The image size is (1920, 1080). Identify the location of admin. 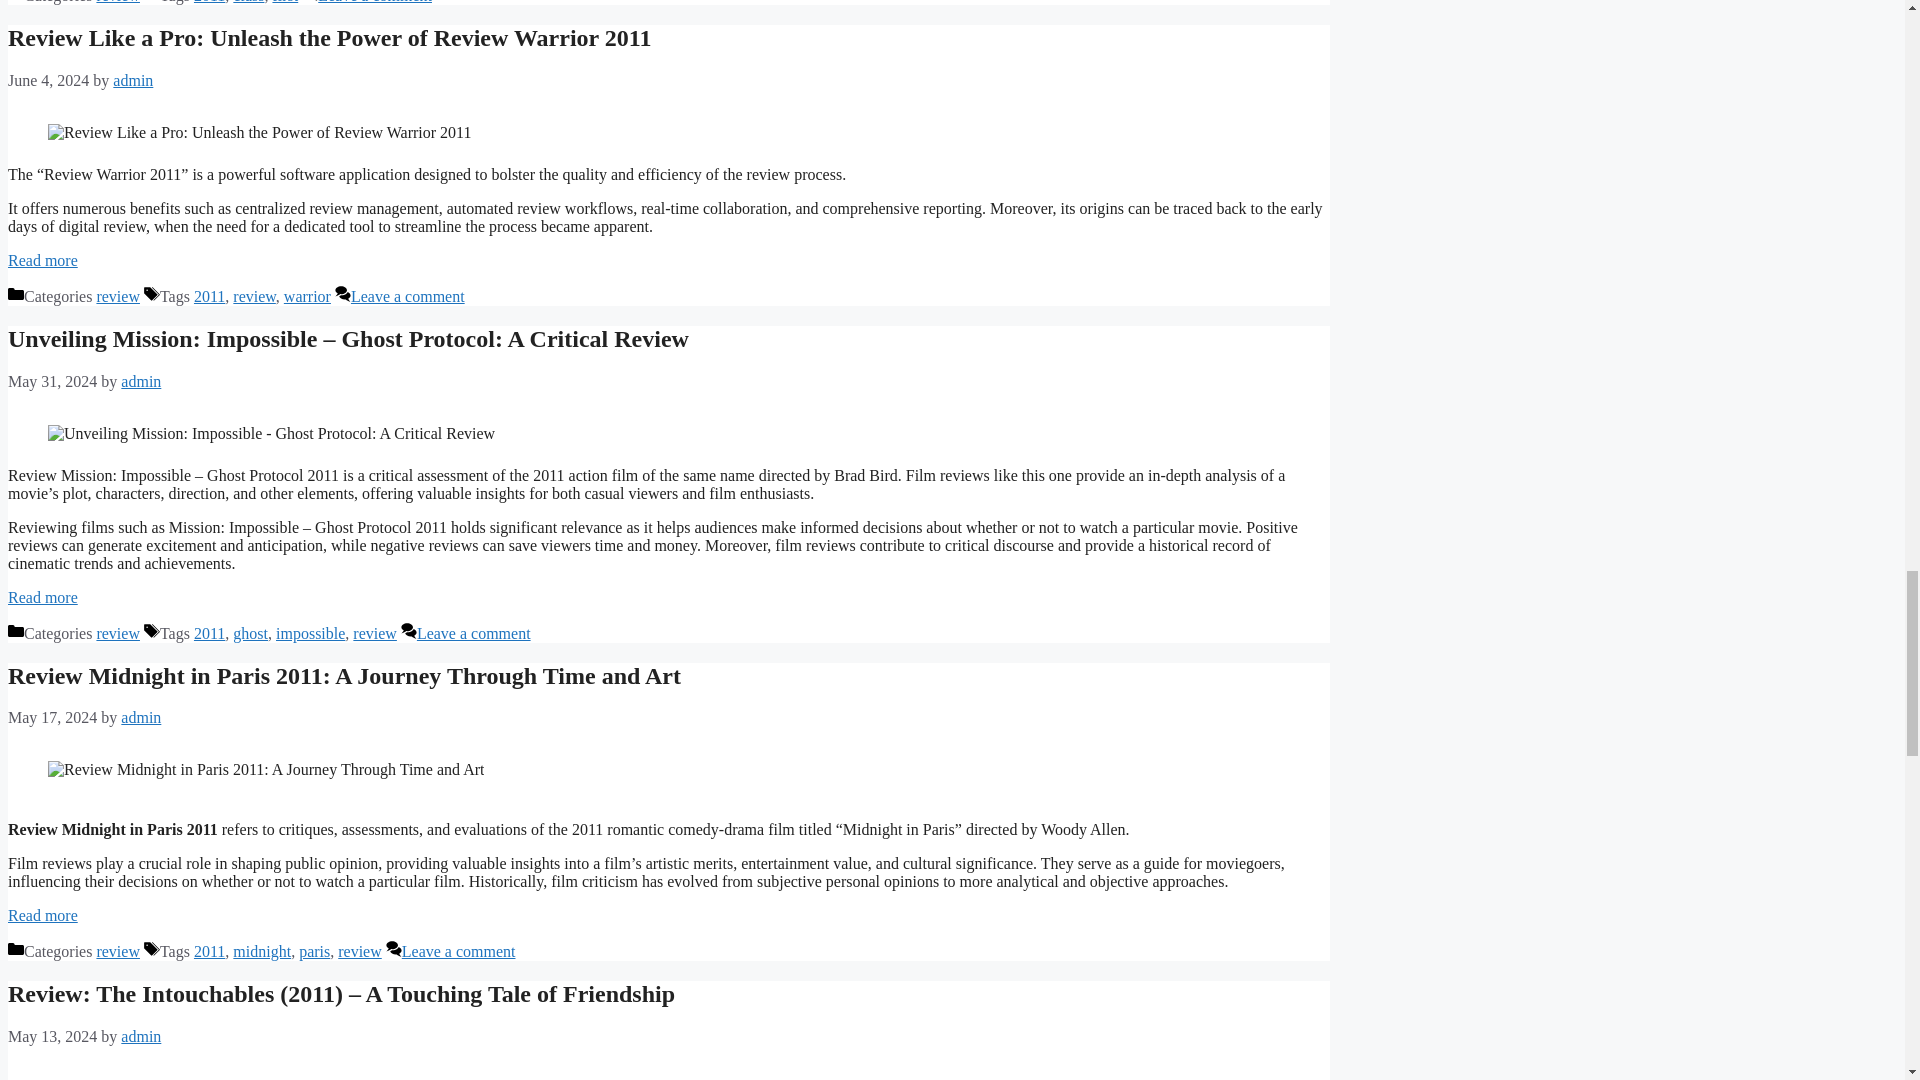
(133, 80).